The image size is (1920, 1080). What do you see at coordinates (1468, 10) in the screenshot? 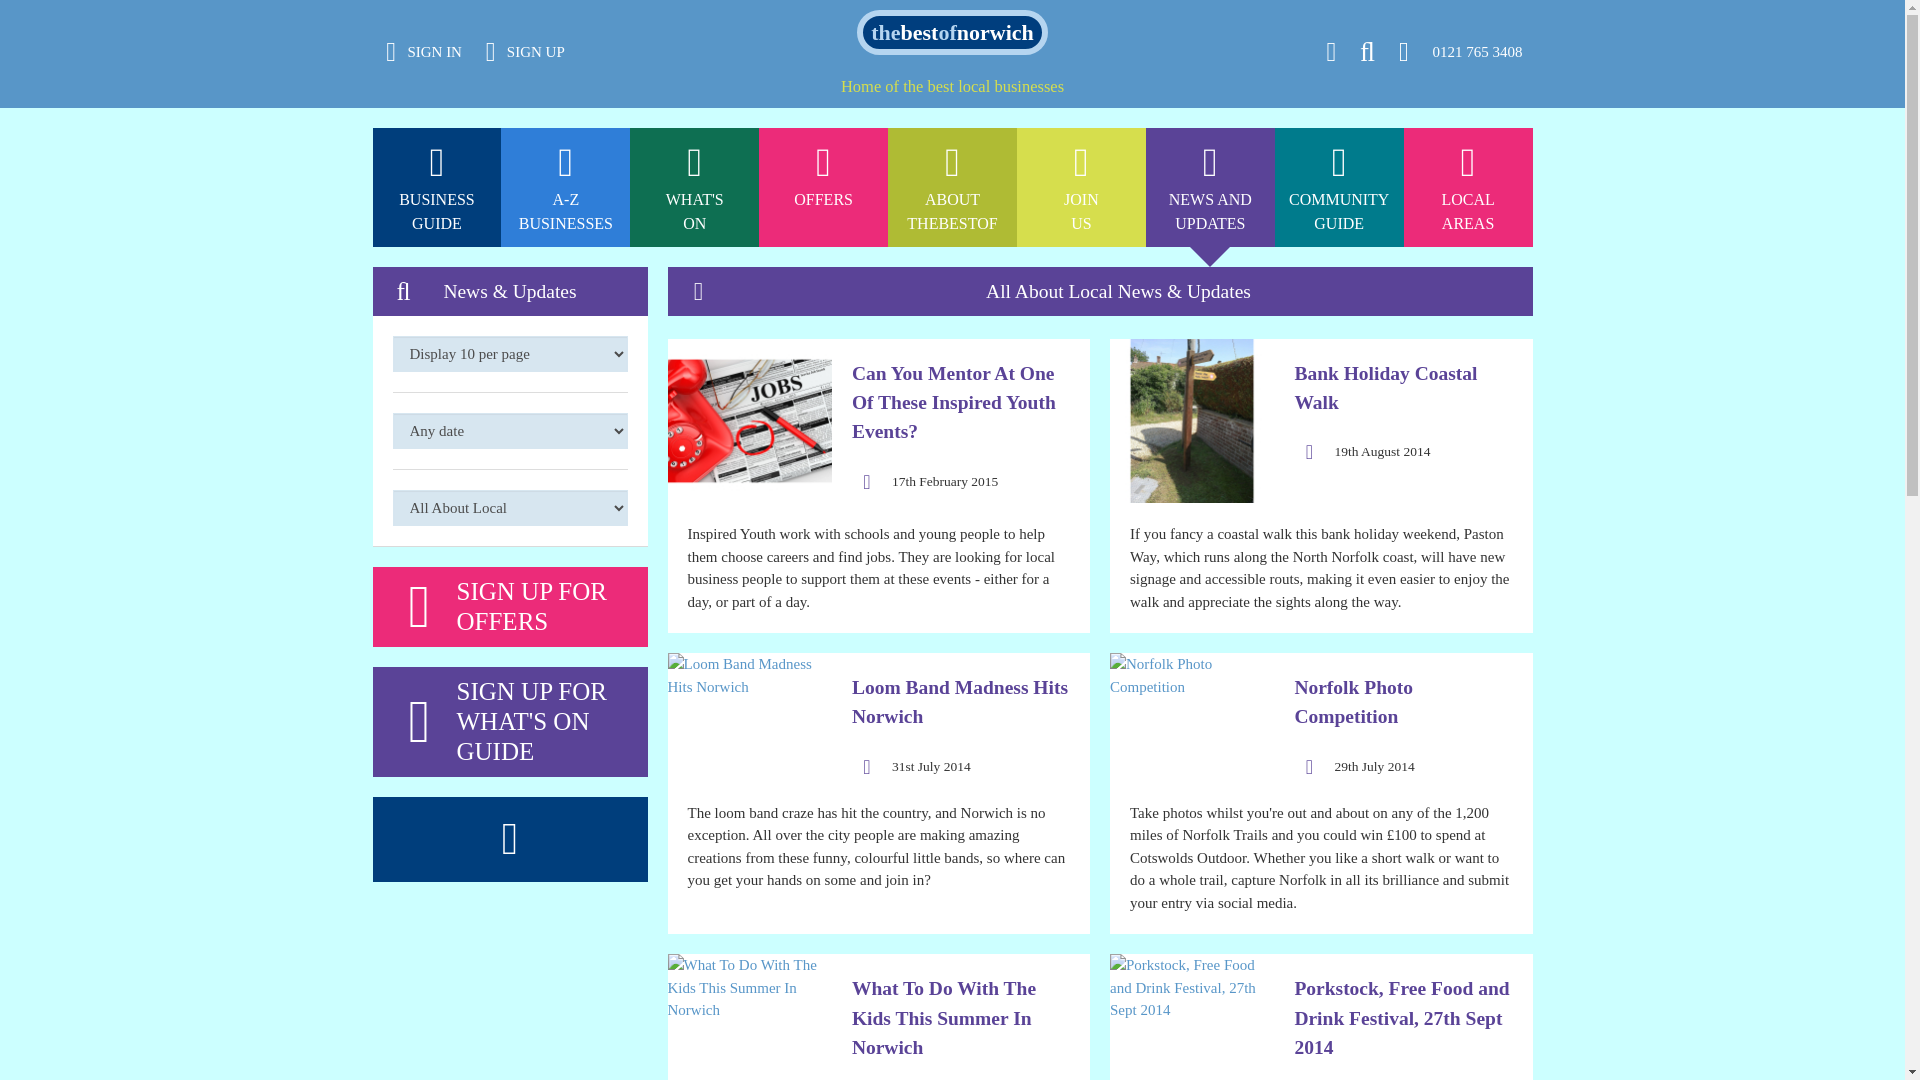
I see `SIGN IN` at bounding box center [1468, 10].